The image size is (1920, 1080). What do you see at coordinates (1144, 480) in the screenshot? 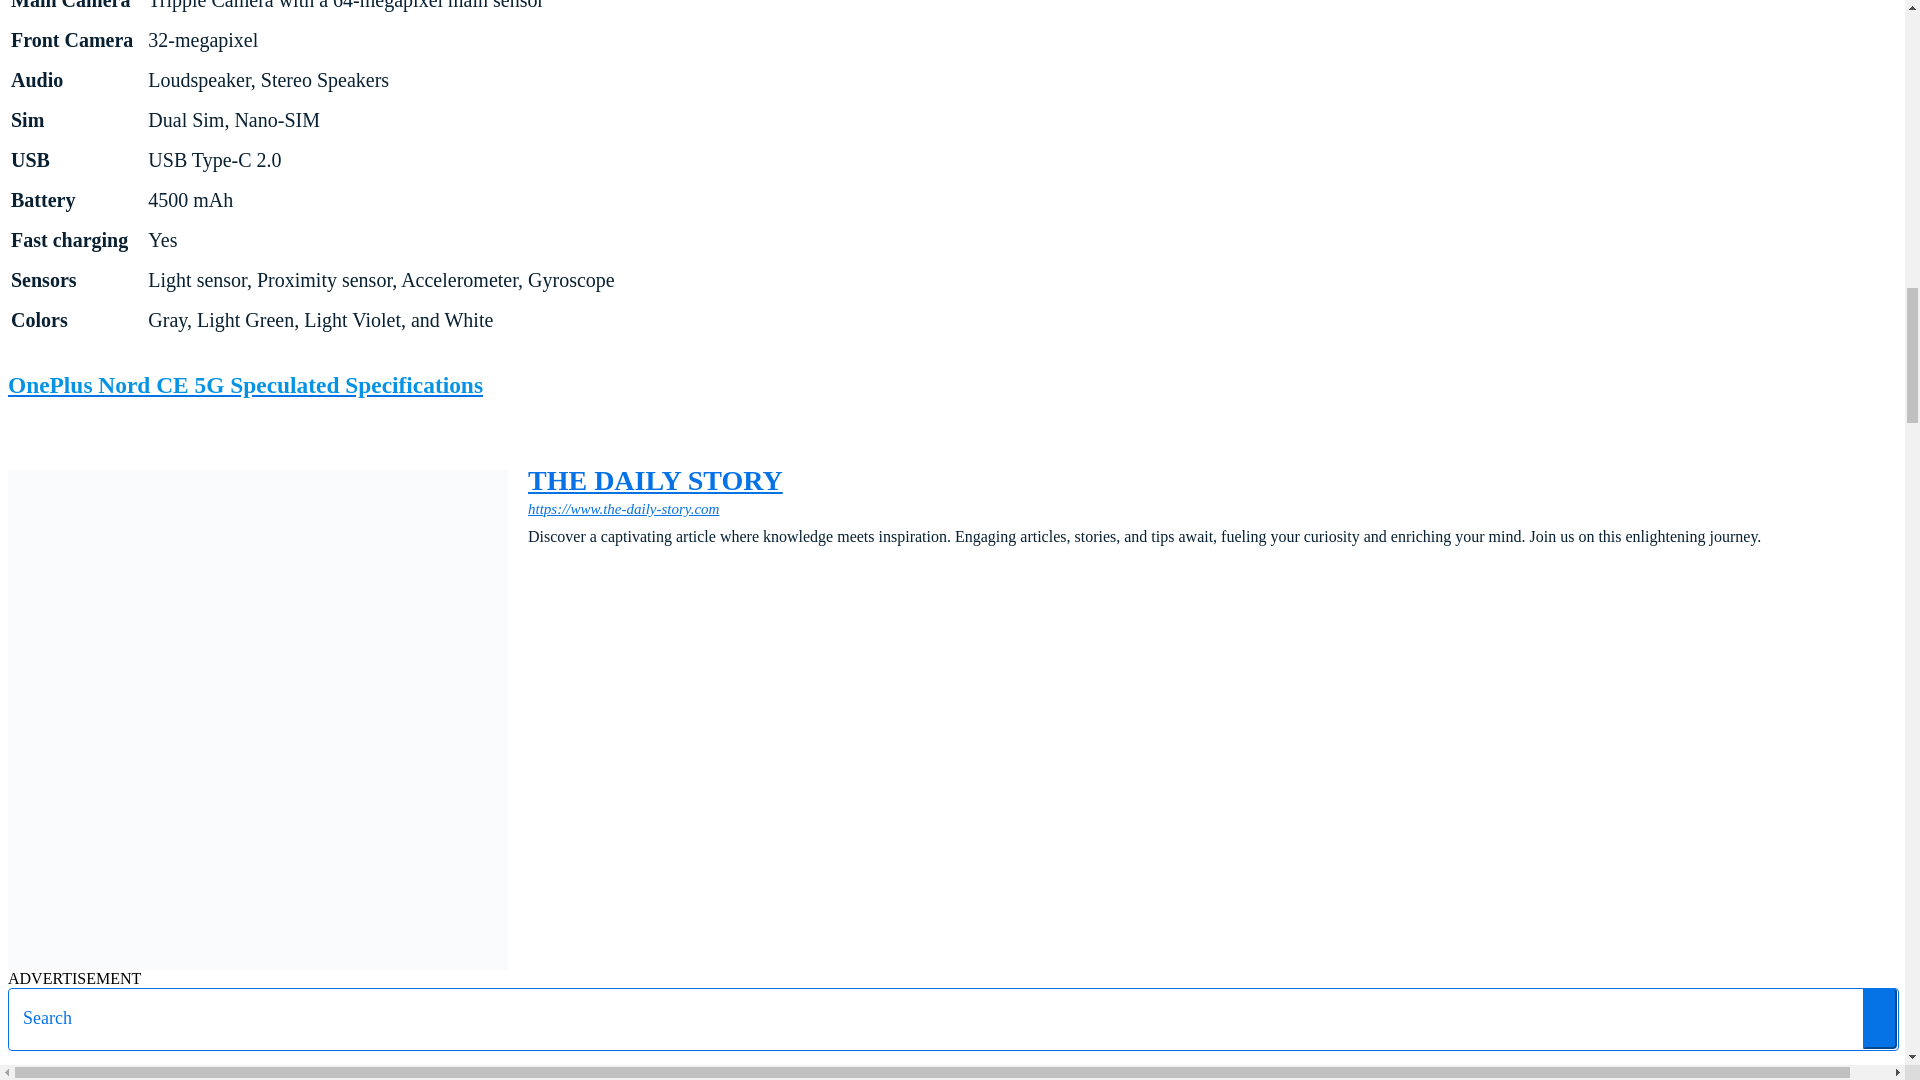
I see `THE DAILY STORY` at bounding box center [1144, 480].